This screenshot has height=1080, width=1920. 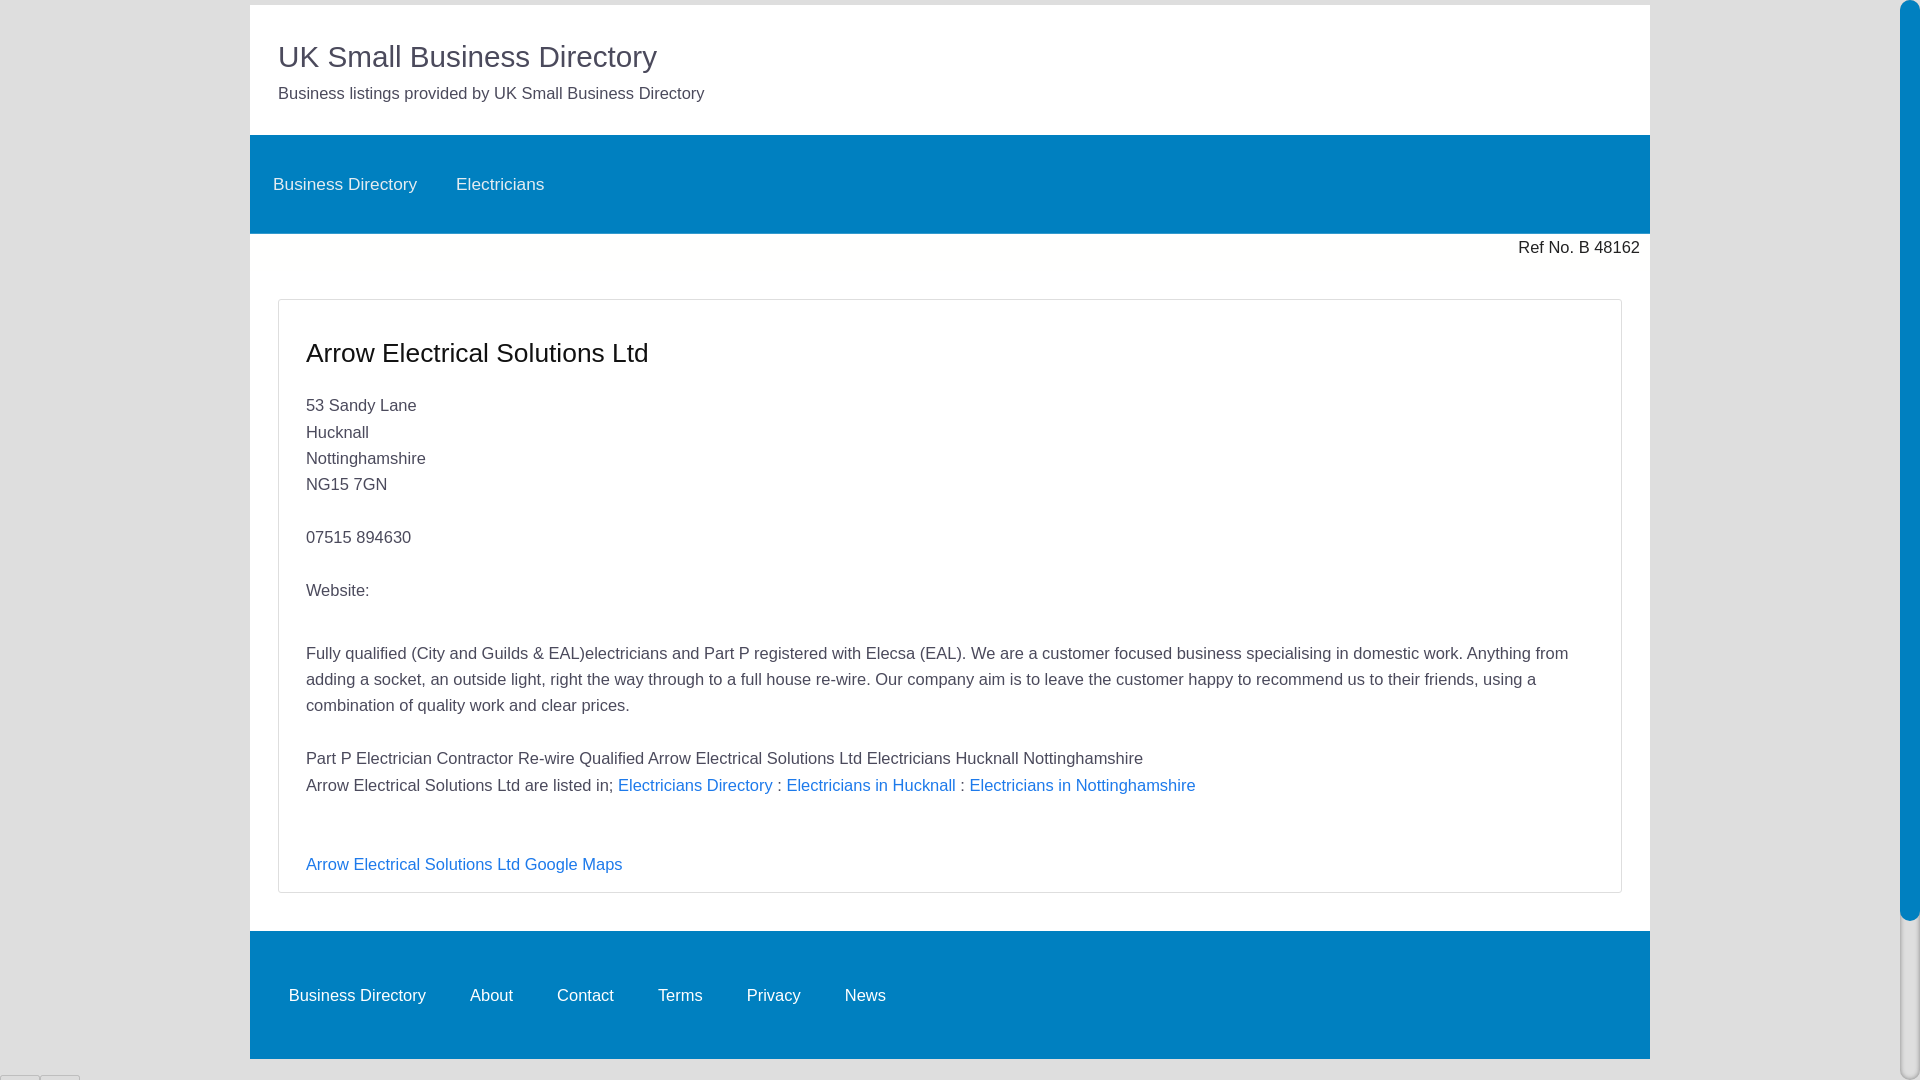 I want to click on Contact, so click(x=585, y=994).